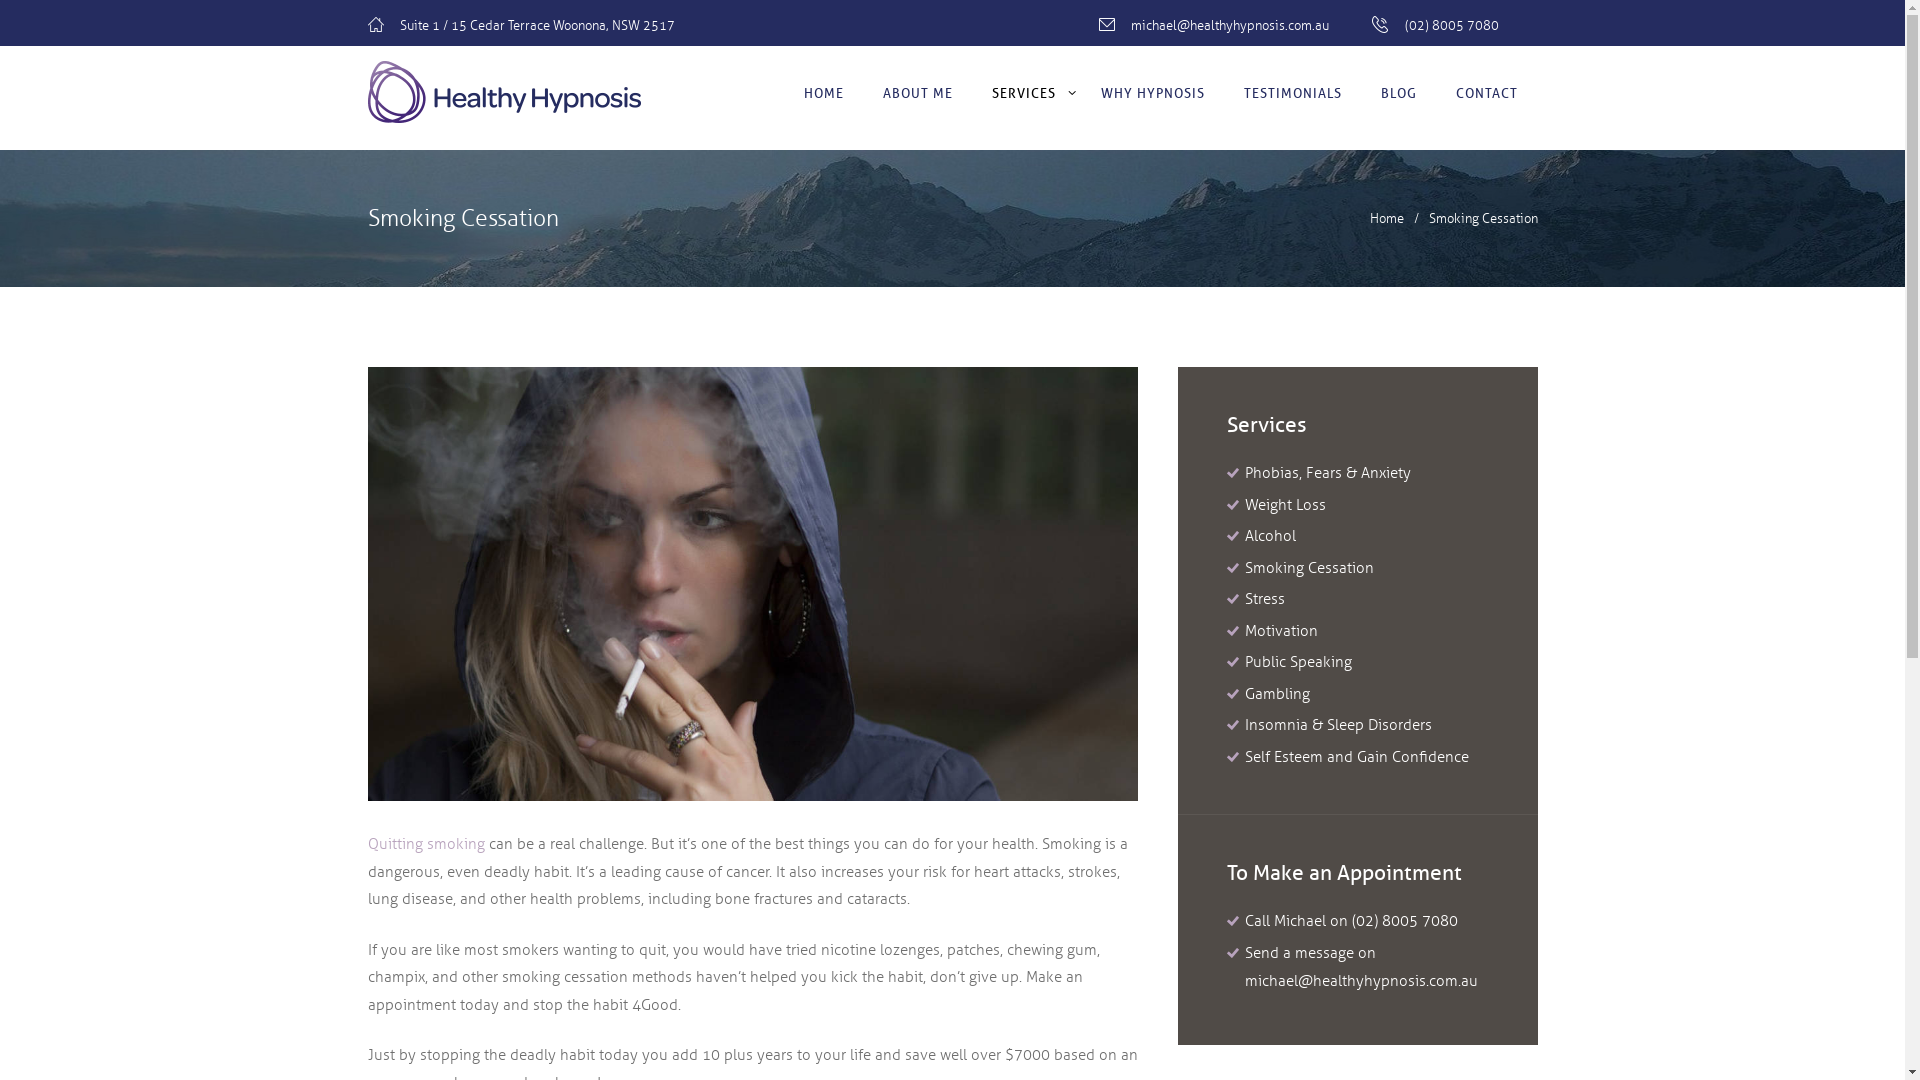 The height and width of the screenshot is (1080, 1920). What do you see at coordinates (1310, 568) in the screenshot?
I see `Smoking Cessation` at bounding box center [1310, 568].